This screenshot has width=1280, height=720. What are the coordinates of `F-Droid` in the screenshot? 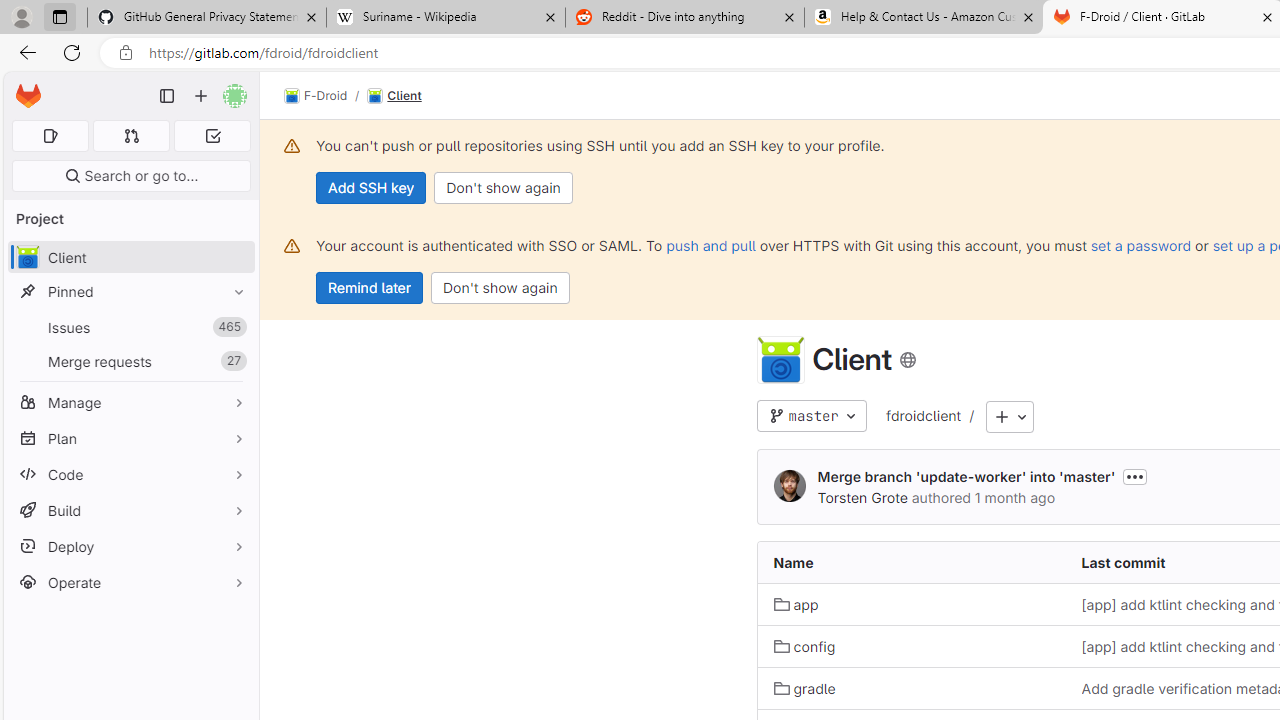 It's located at (316, 96).